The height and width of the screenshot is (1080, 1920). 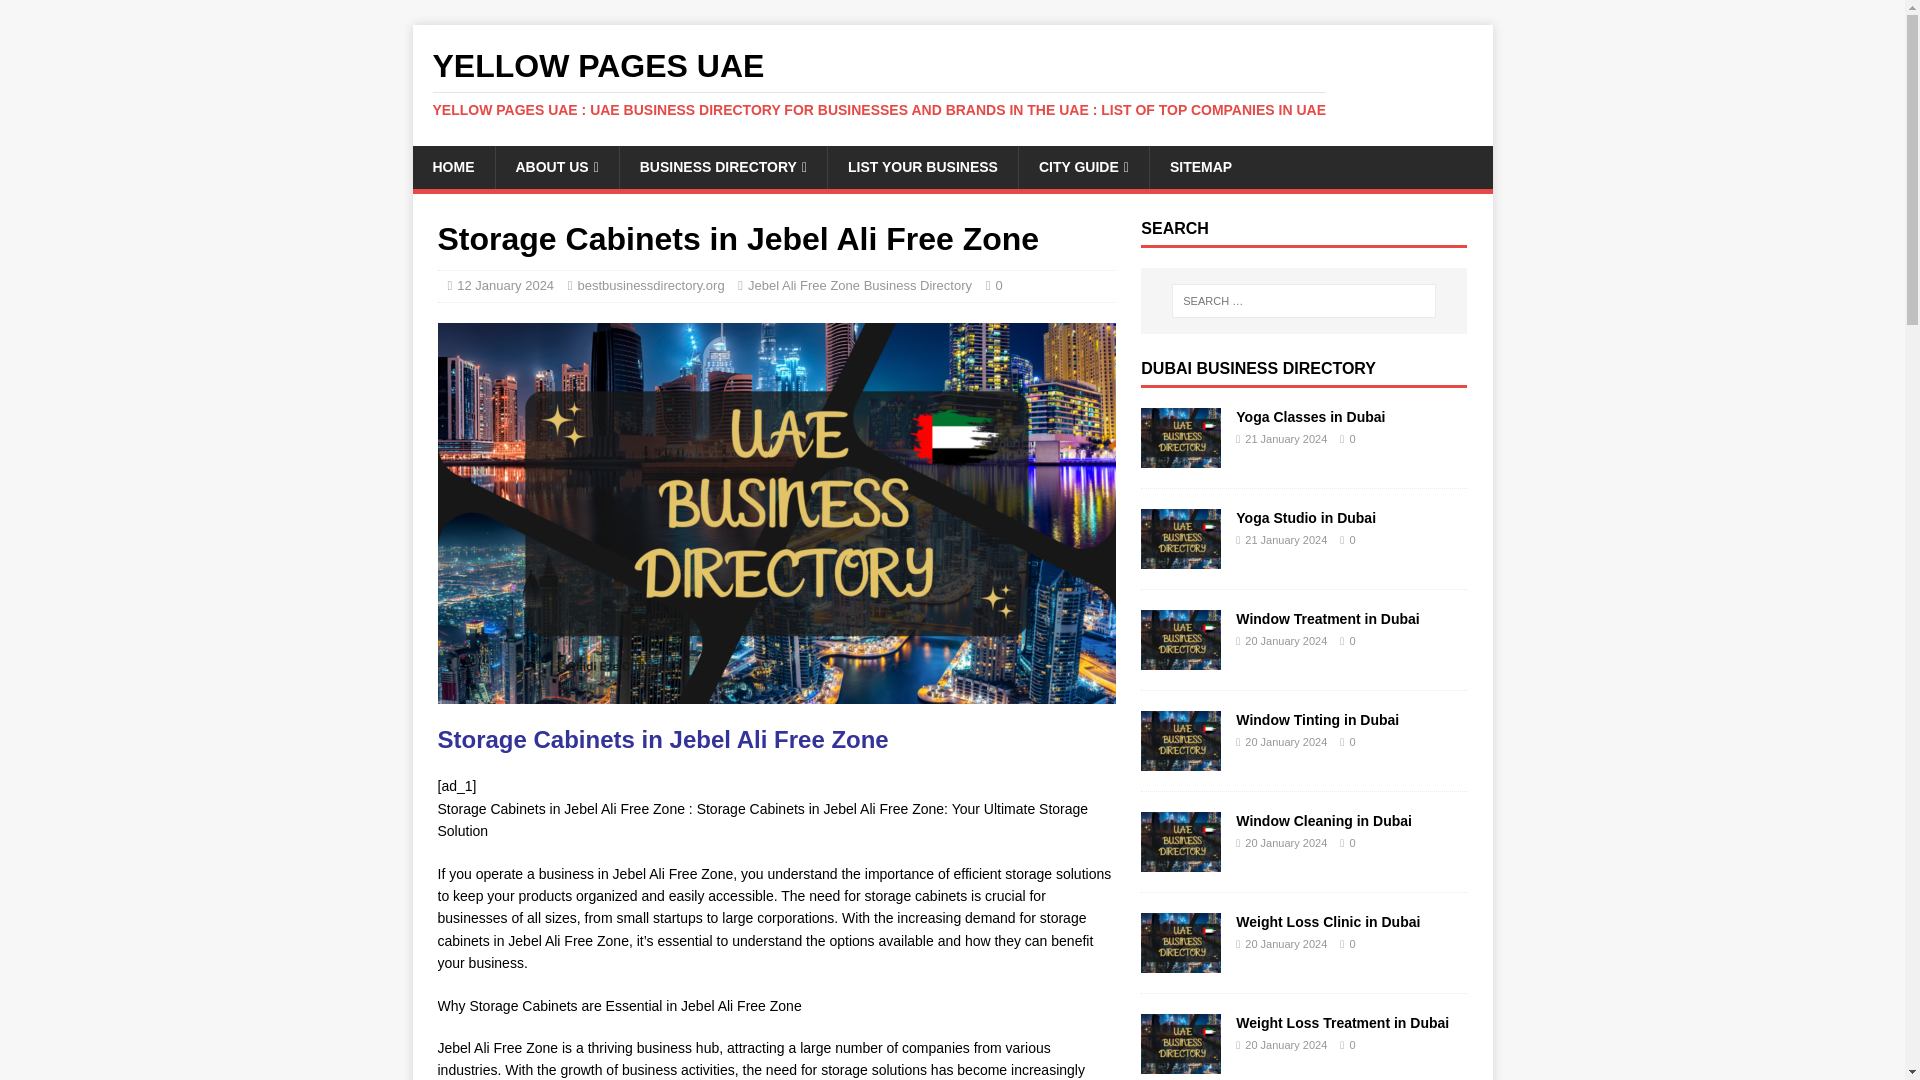 What do you see at coordinates (1306, 517) in the screenshot?
I see `Yoga Studio in Dubai` at bounding box center [1306, 517].